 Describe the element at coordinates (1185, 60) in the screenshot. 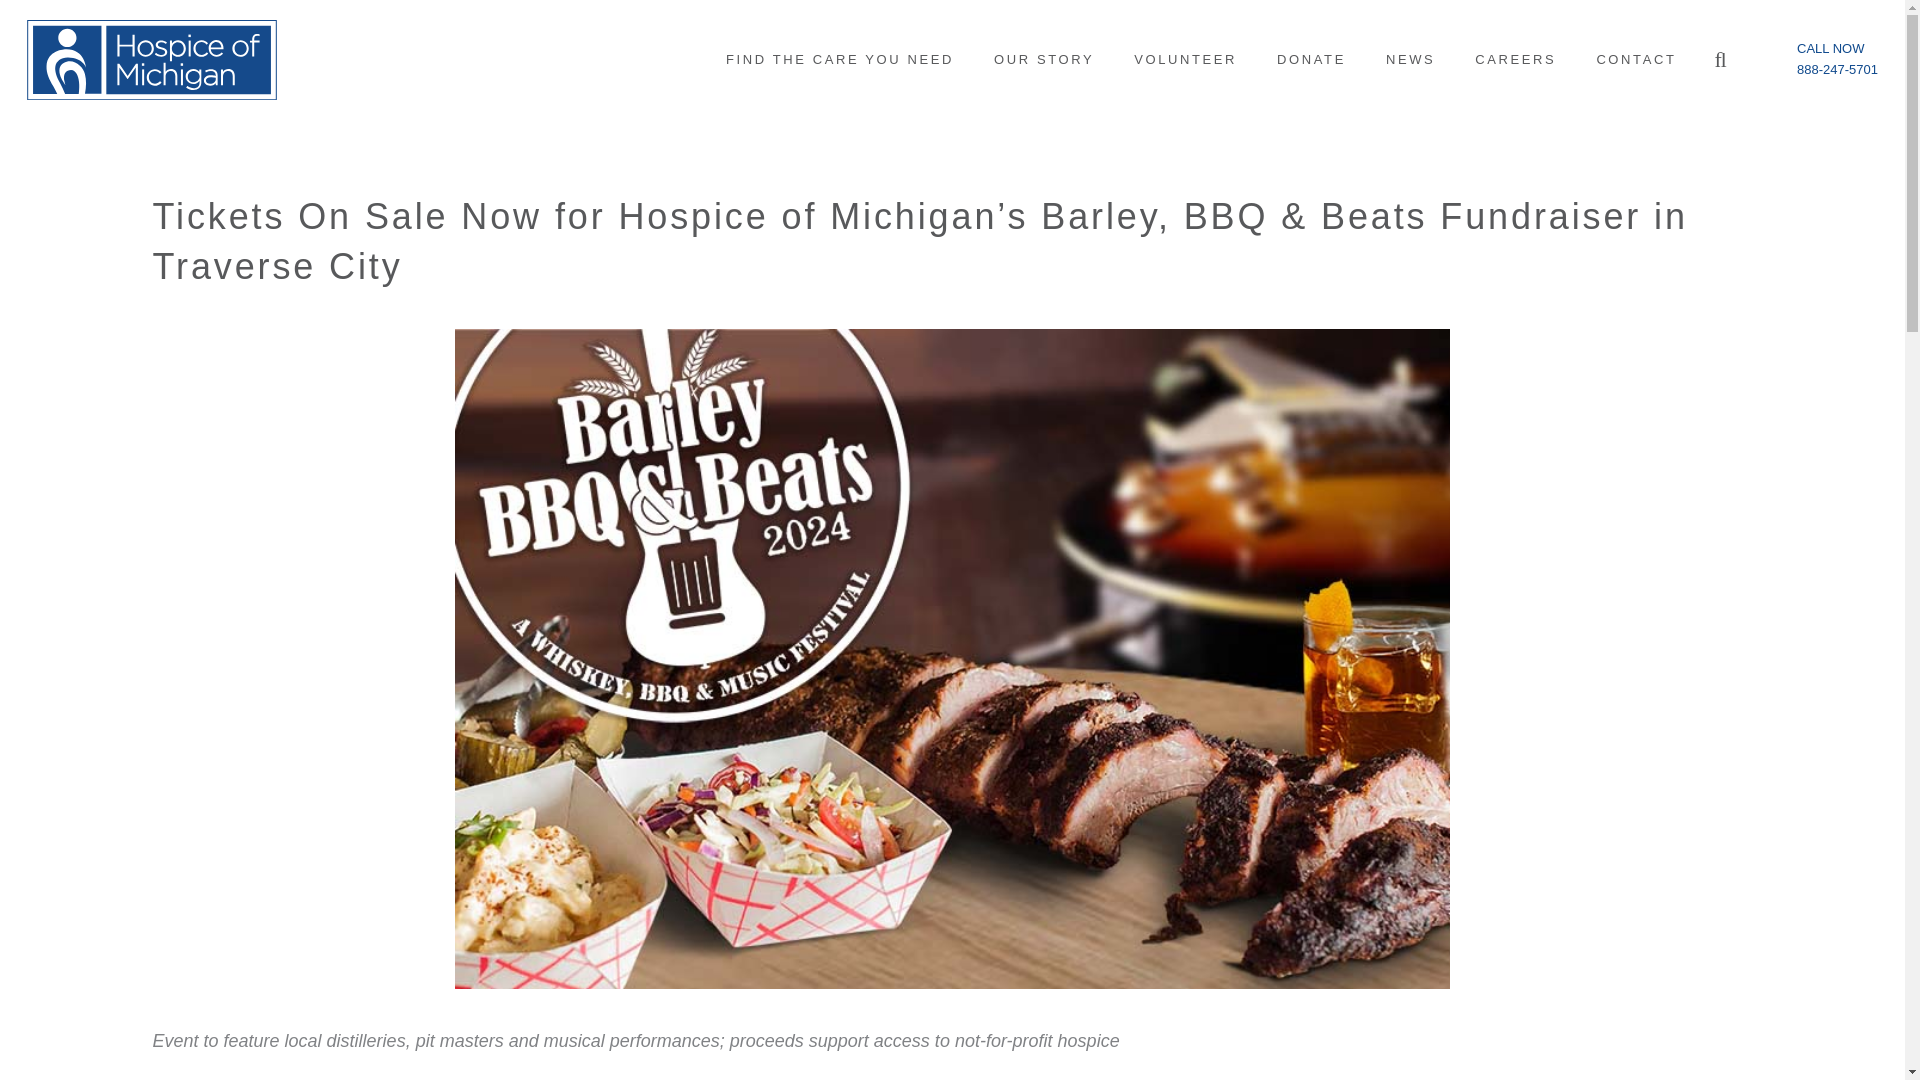

I see `VOLUNTEER` at that location.